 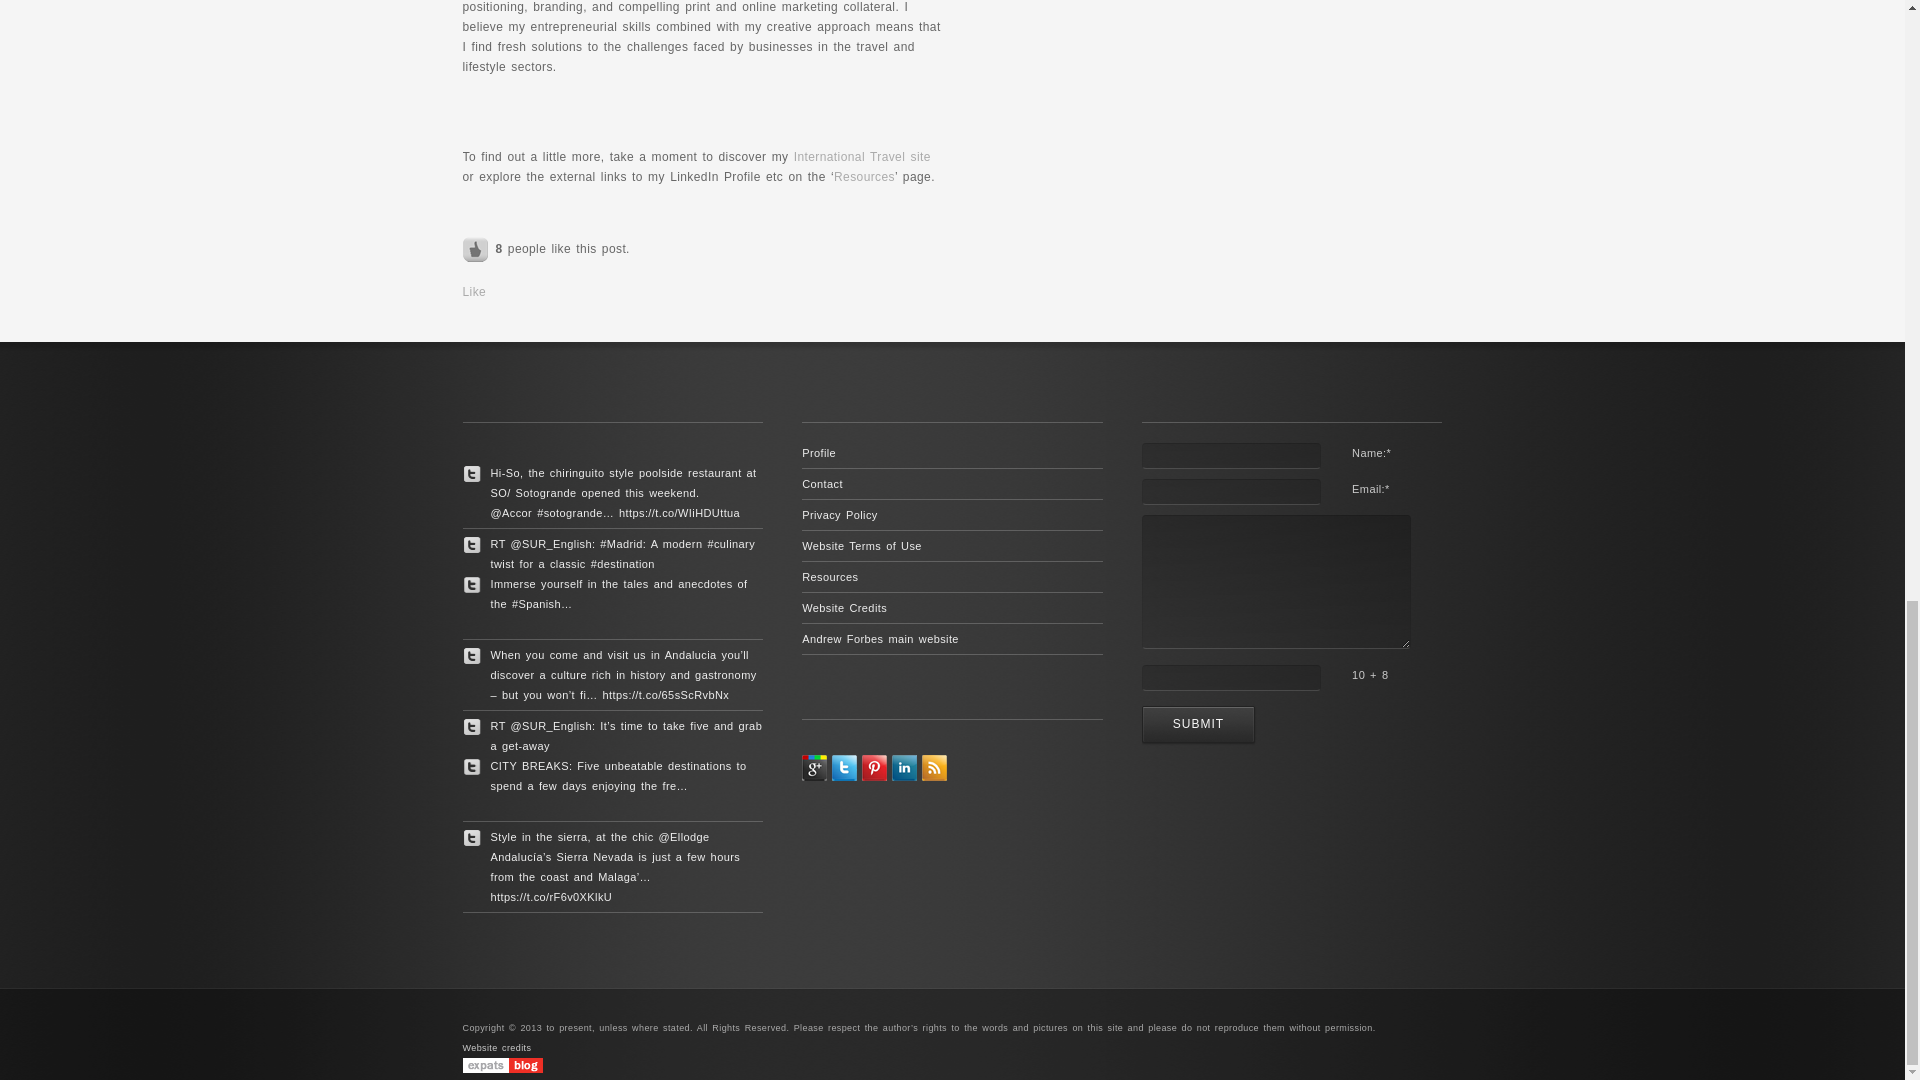 I want to click on Like, so click(x=474, y=292).